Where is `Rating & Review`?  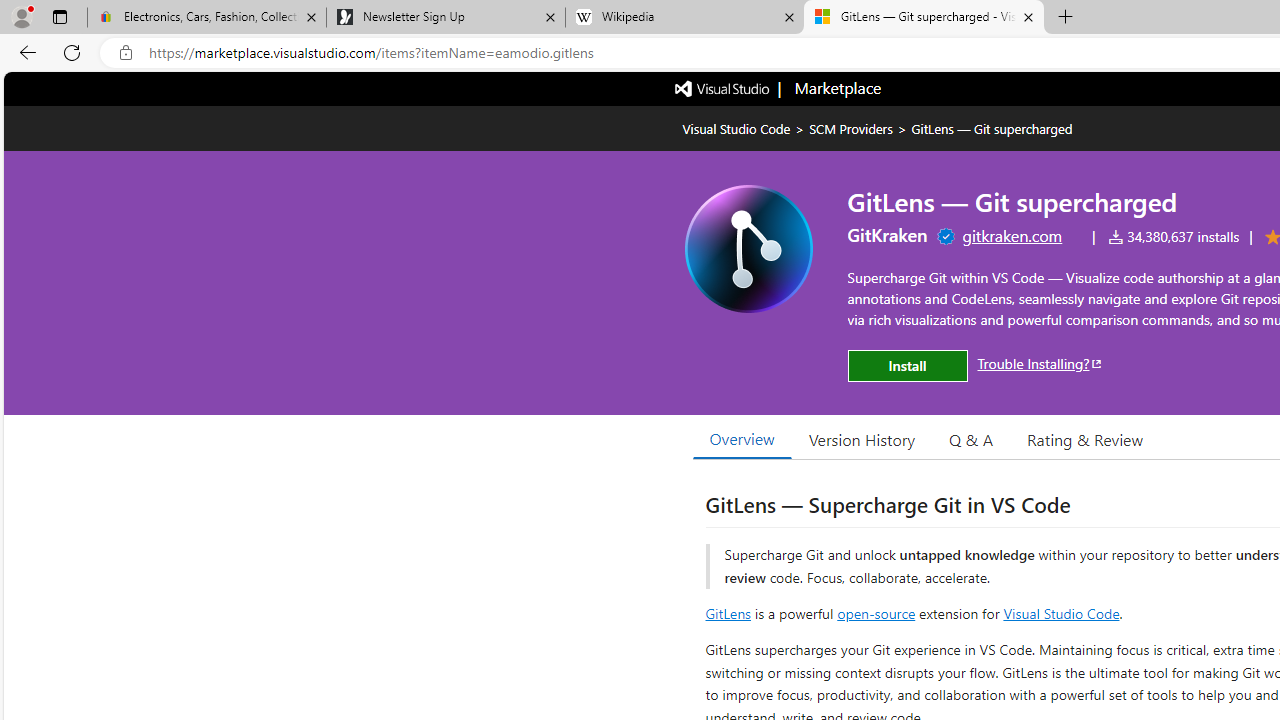 Rating & Review is located at coordinates (1084, 439).